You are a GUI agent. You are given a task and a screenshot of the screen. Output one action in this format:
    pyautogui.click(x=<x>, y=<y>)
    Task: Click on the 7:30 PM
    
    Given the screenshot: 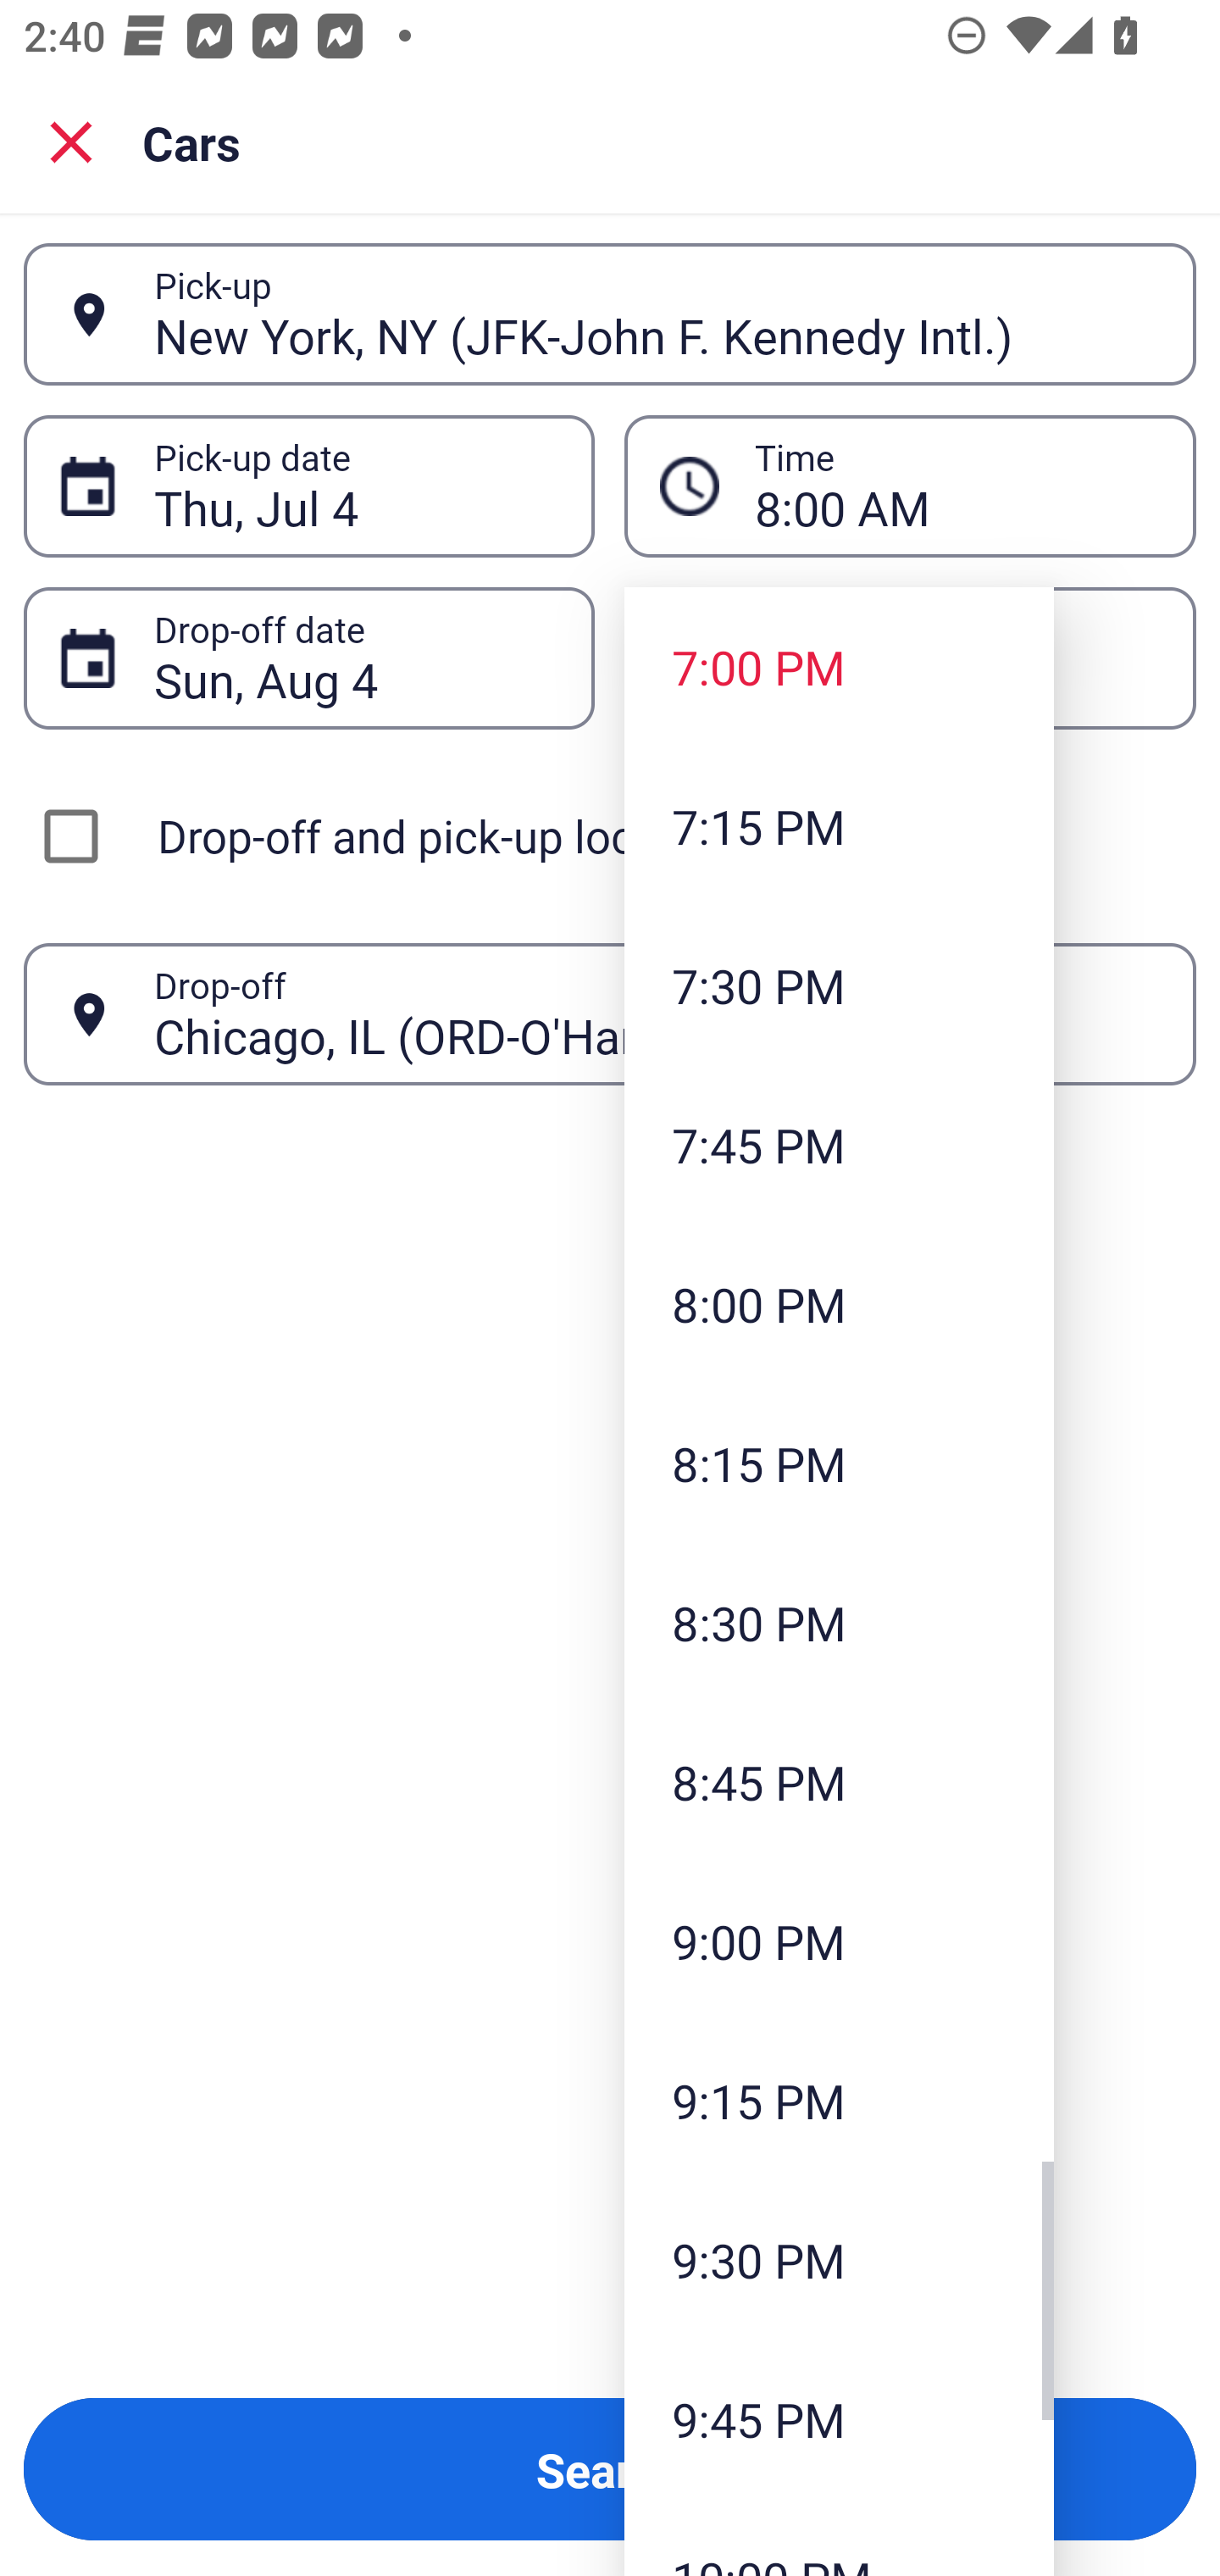 What is the action you would take?
    pyautogui.click(x=839, y=985)
    